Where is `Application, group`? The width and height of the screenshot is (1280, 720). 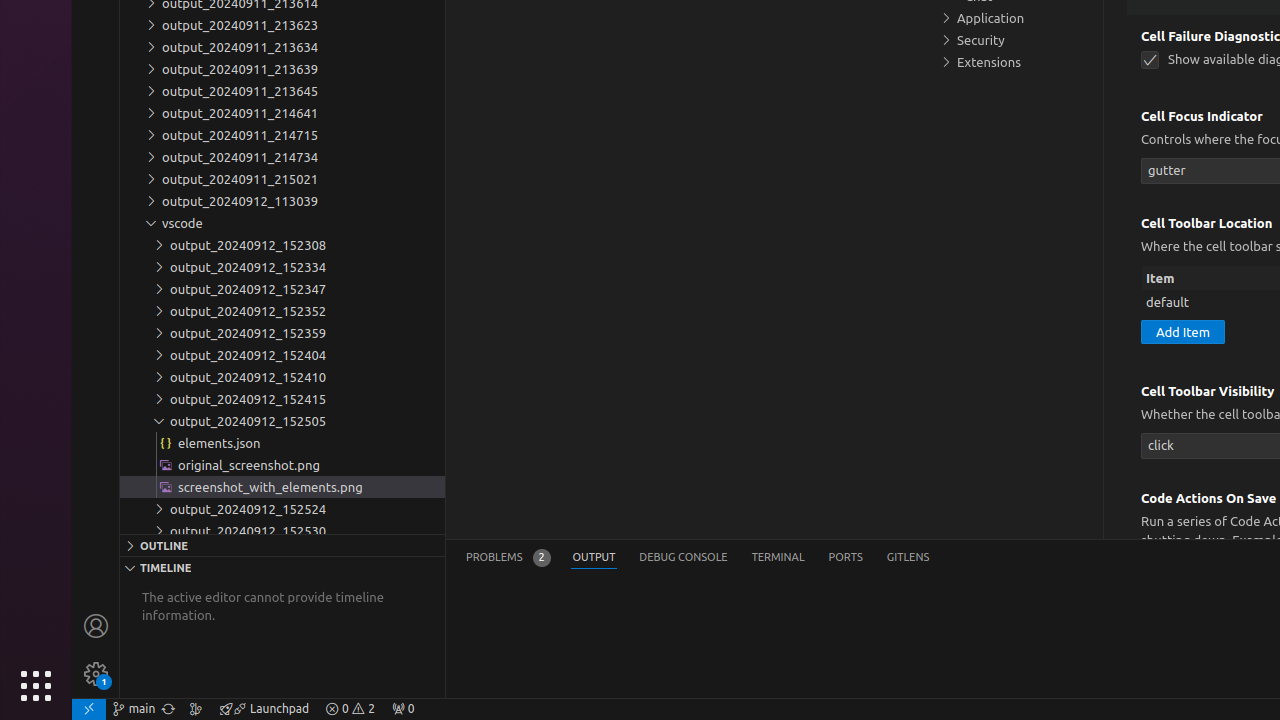 Application, group is located at coordinates (1015, 18).